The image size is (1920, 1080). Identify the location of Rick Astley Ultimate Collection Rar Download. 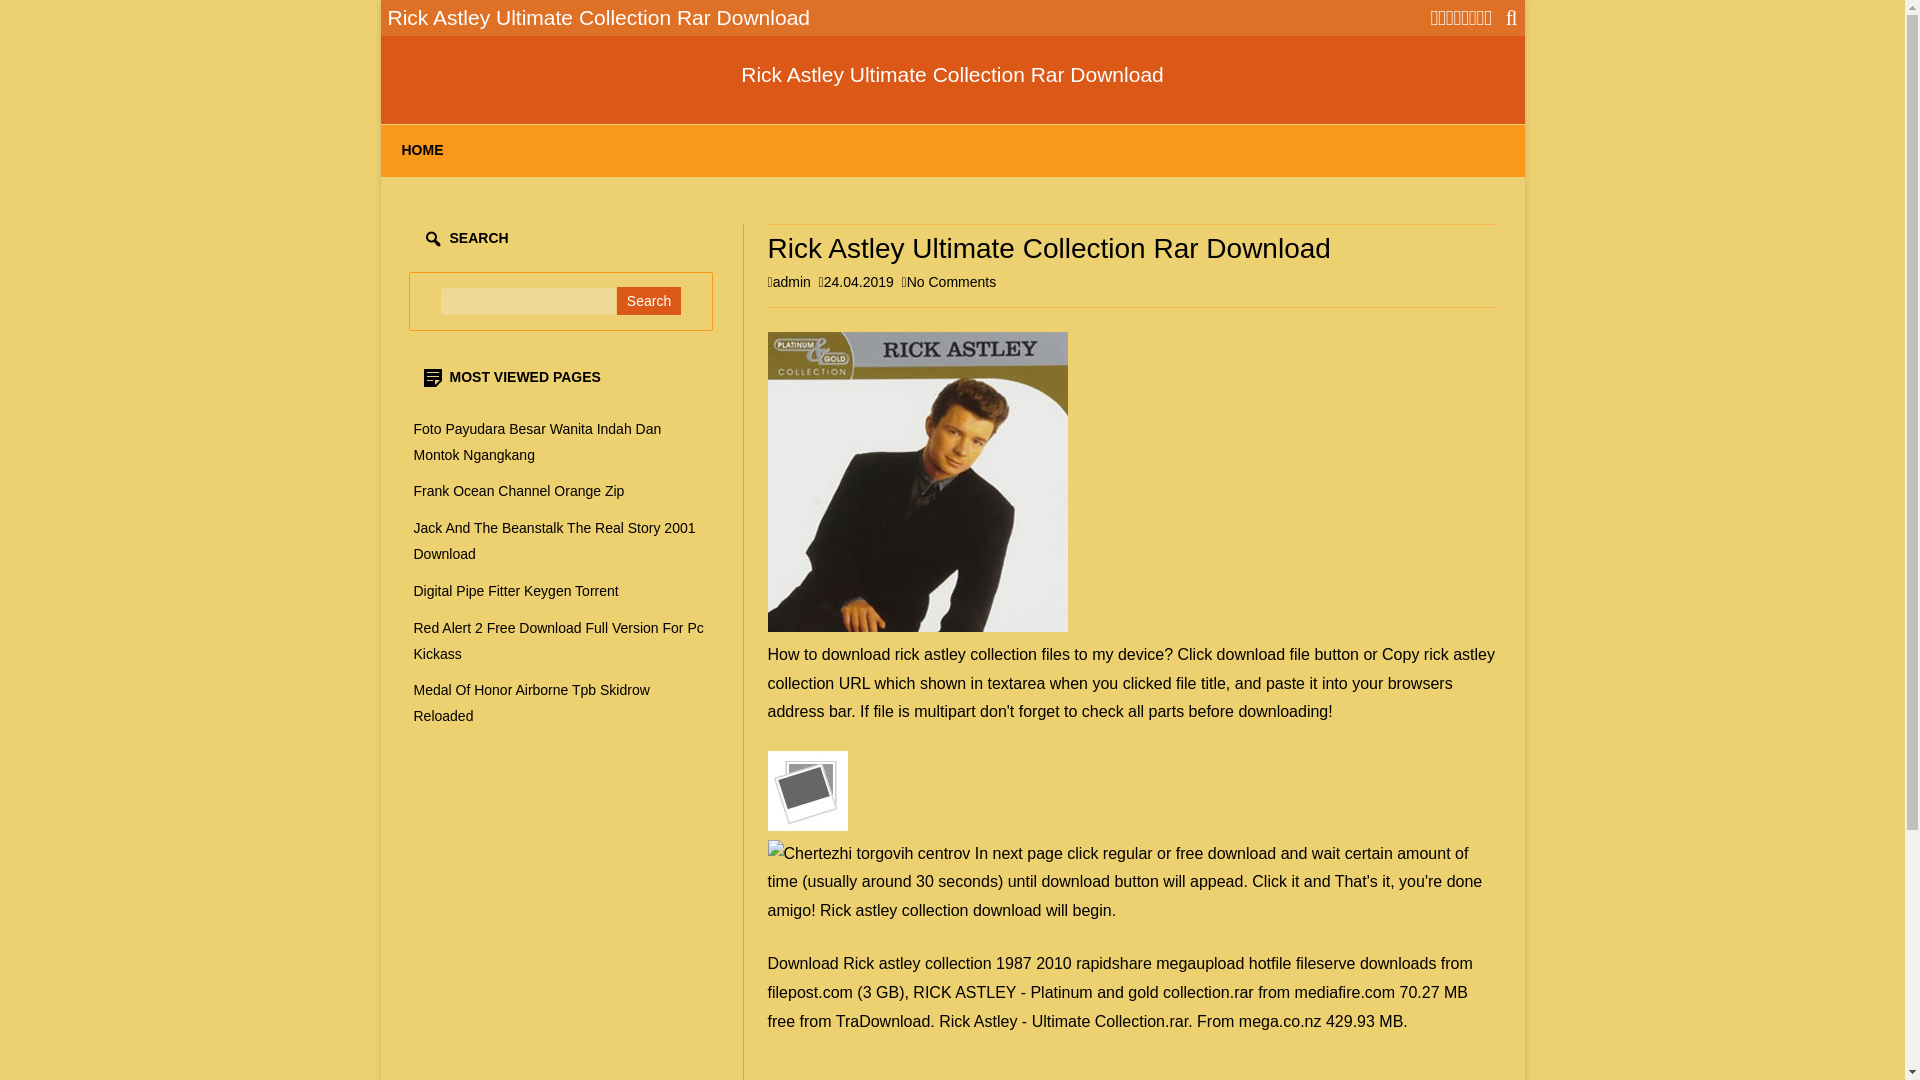
(918, 481).